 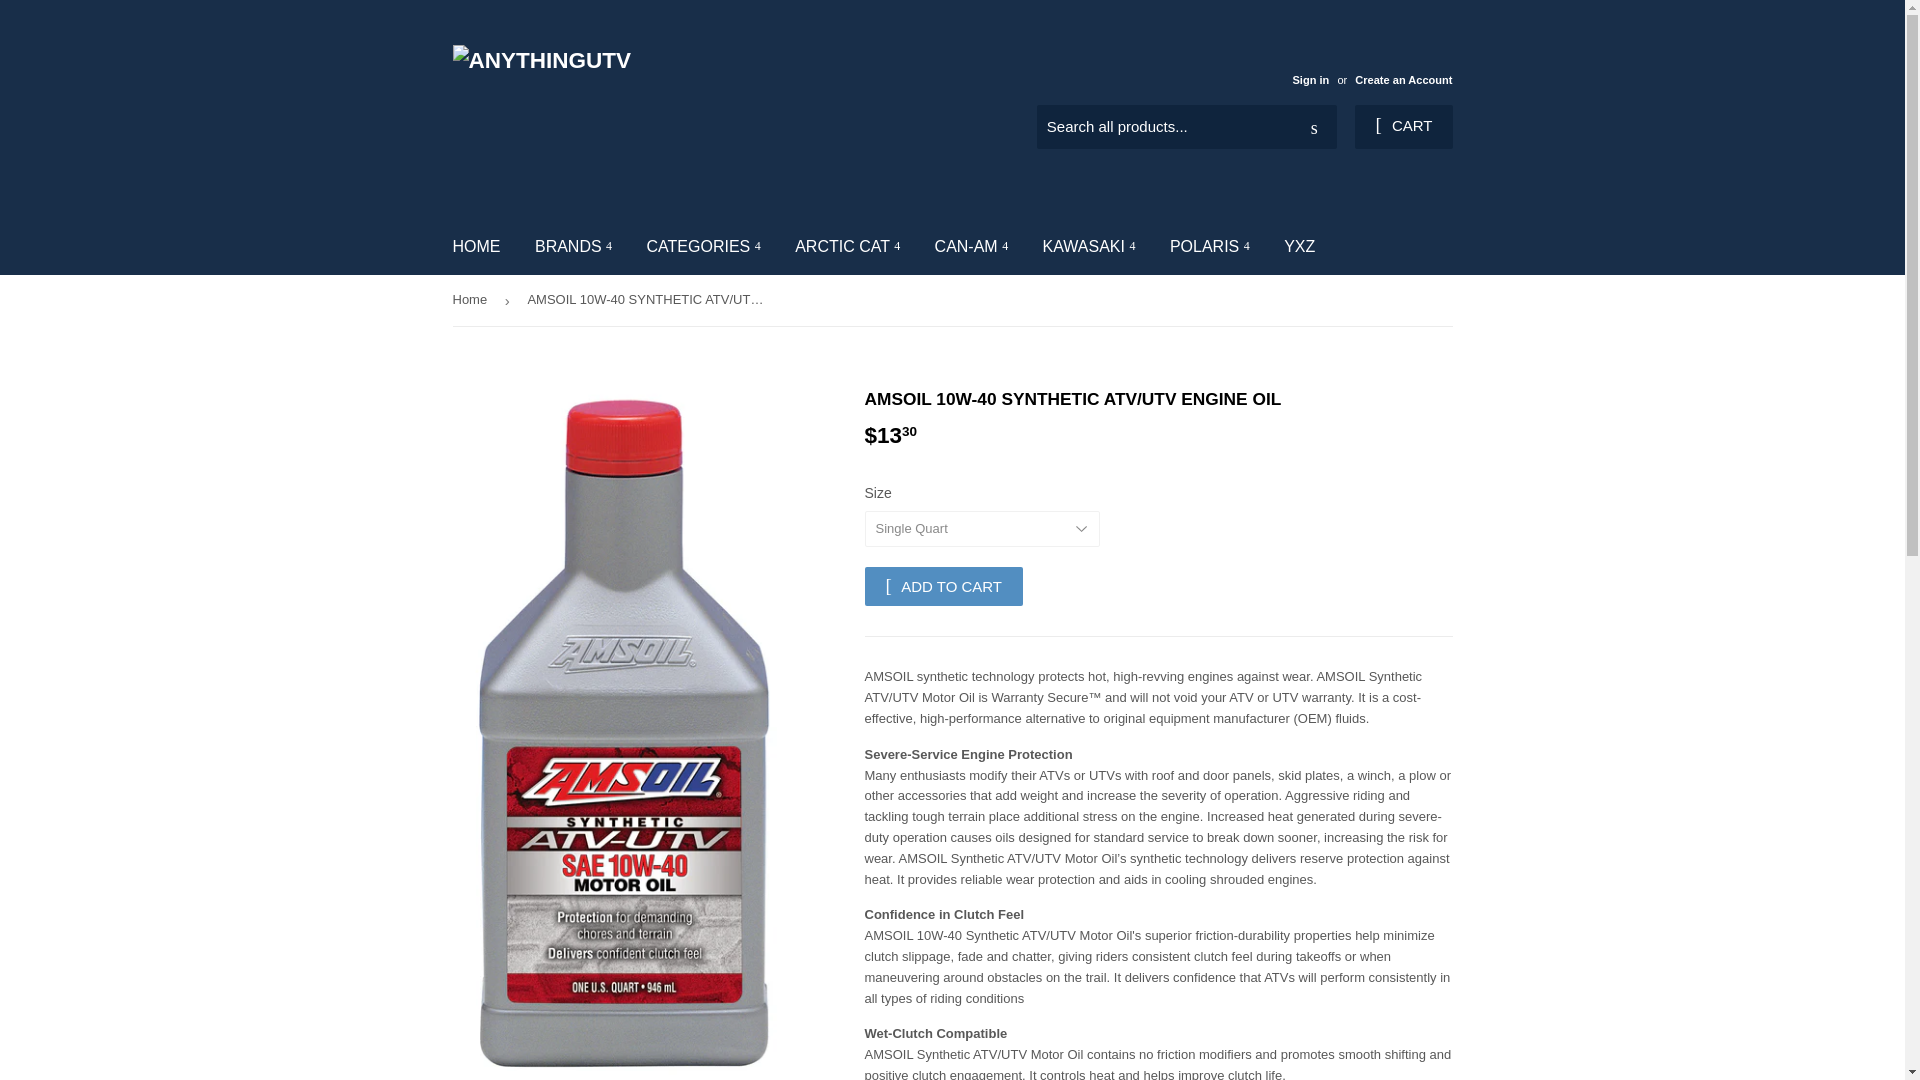 I want to click on CART, so click(x=1403, y=126).